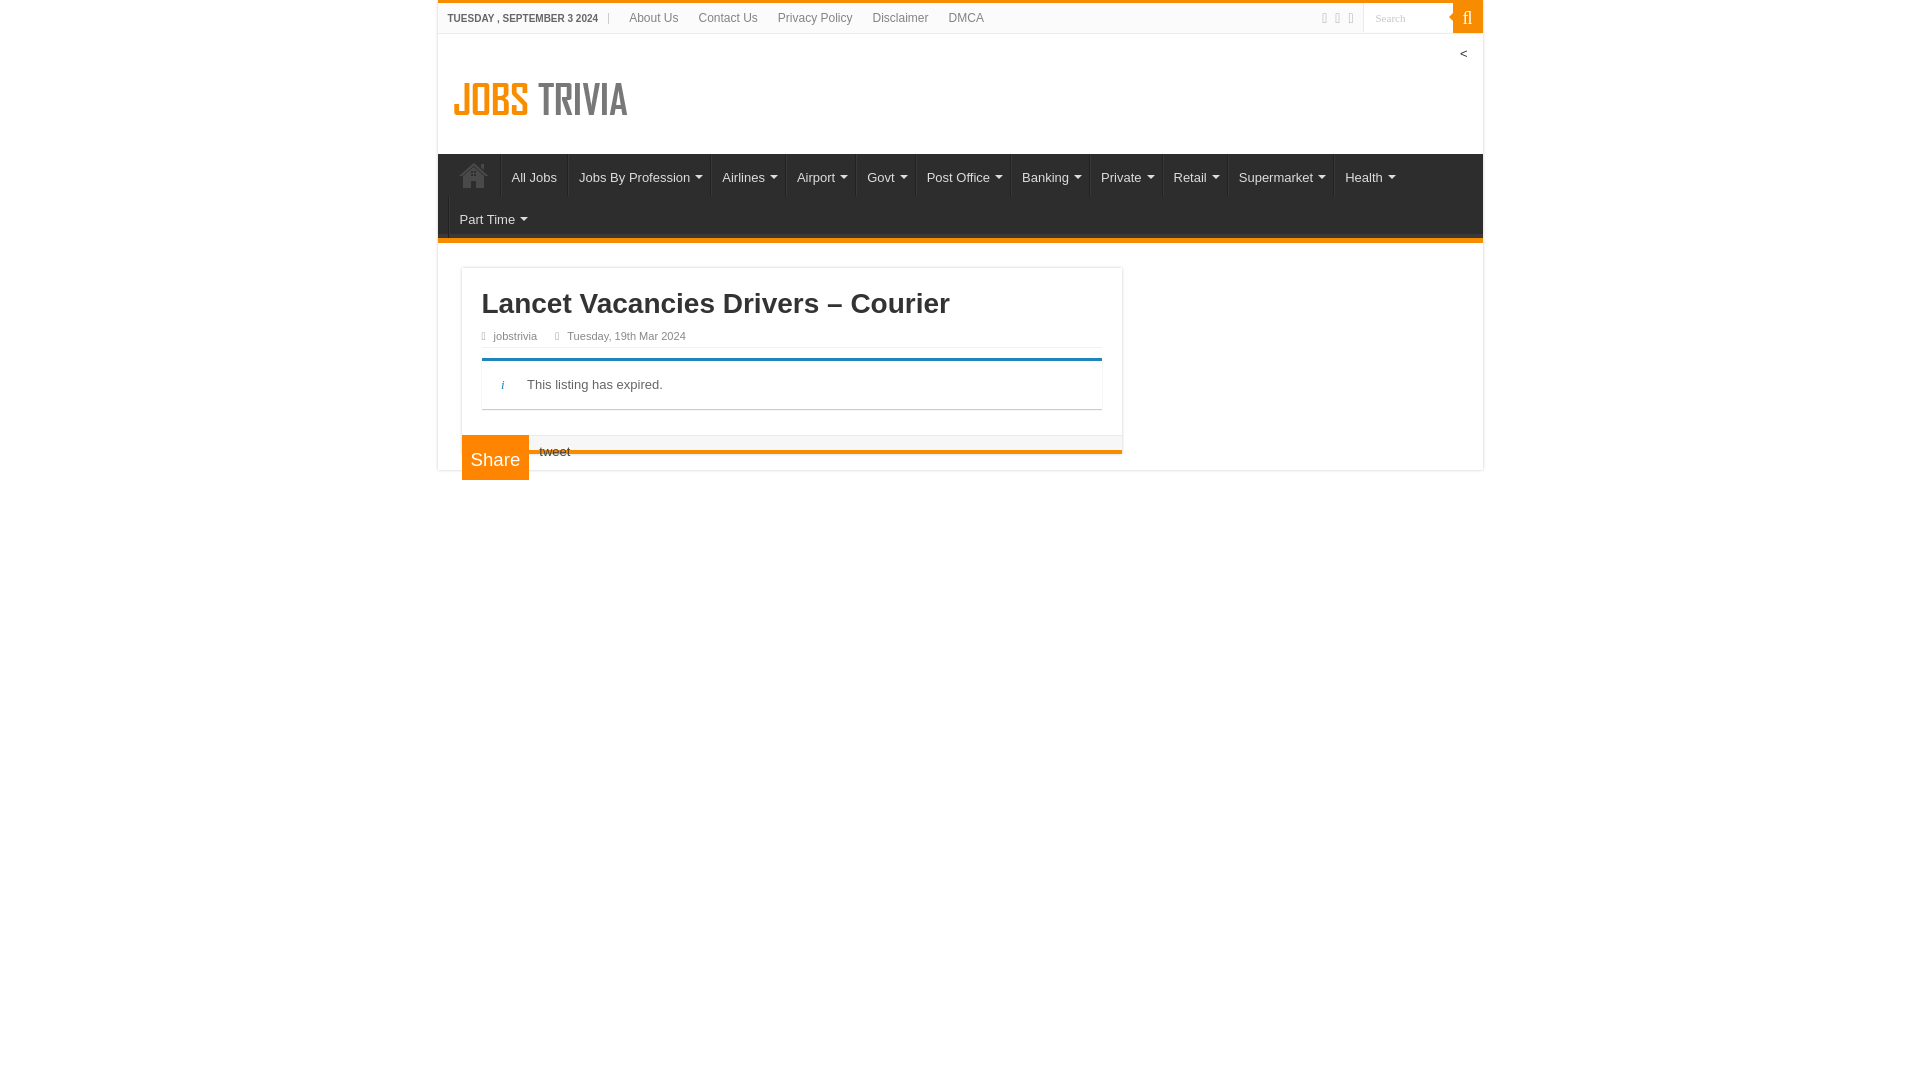 The height and width of the screenshot is (1080, 1920). What do you see at coordinates (639, 174) in the screenshot?
I see `Jobs By Profession` at bounding box center [639, 174].